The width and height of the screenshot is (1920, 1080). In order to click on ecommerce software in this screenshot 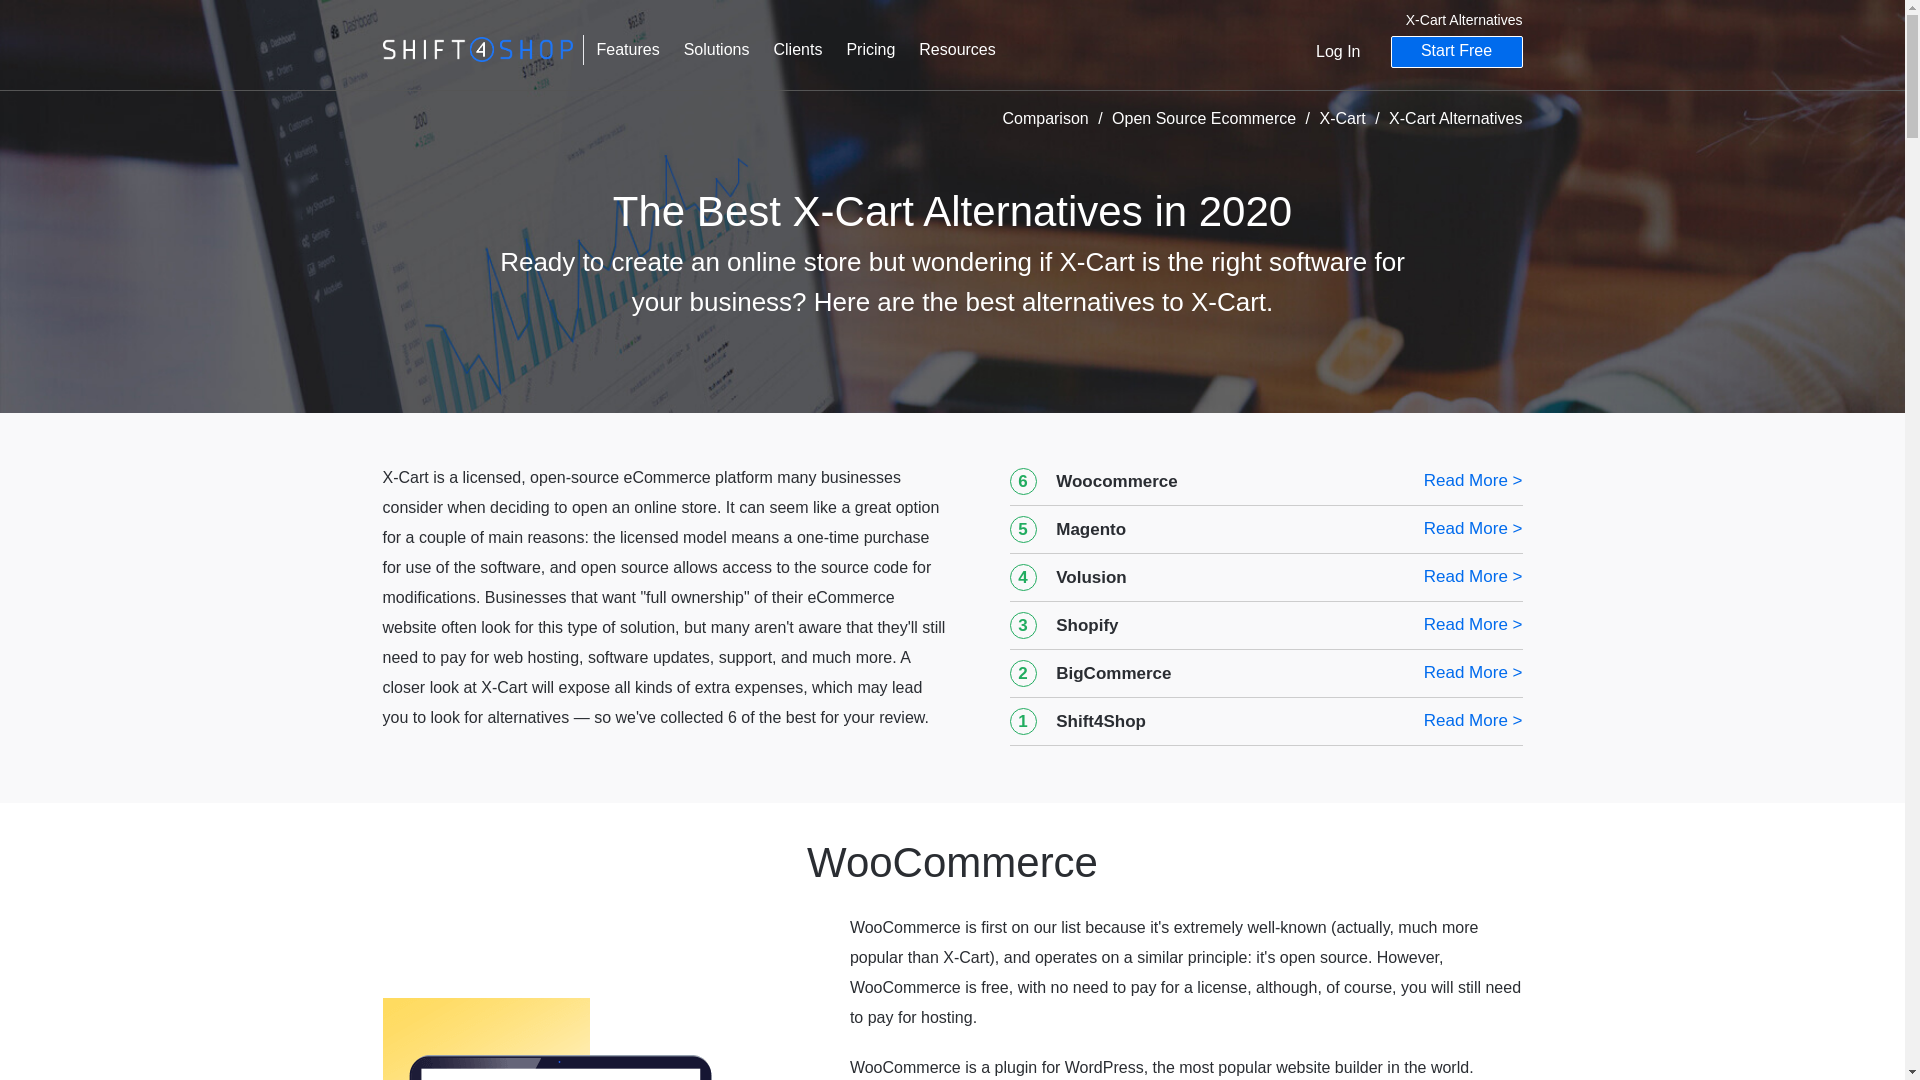, I will do `click(477, 49)`.